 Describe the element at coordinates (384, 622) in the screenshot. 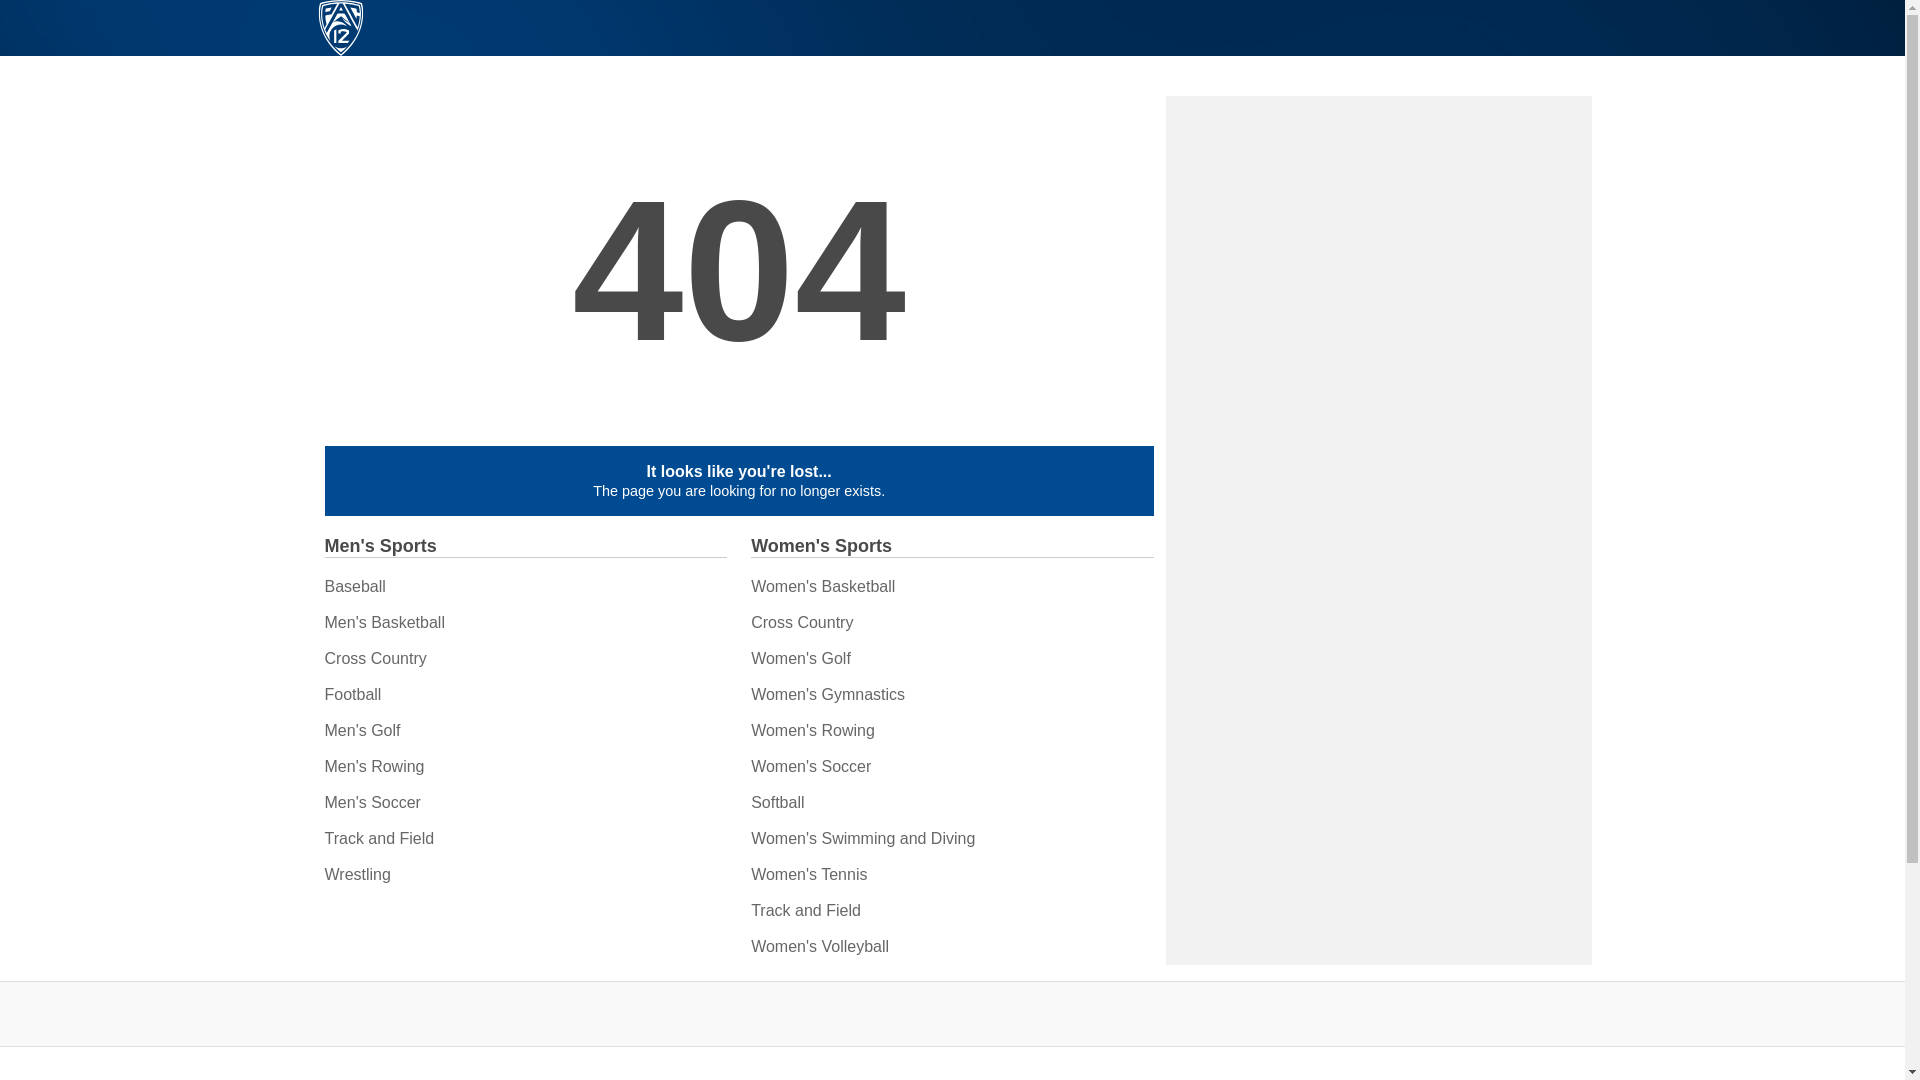

I see `Men's Basketball` at that location.